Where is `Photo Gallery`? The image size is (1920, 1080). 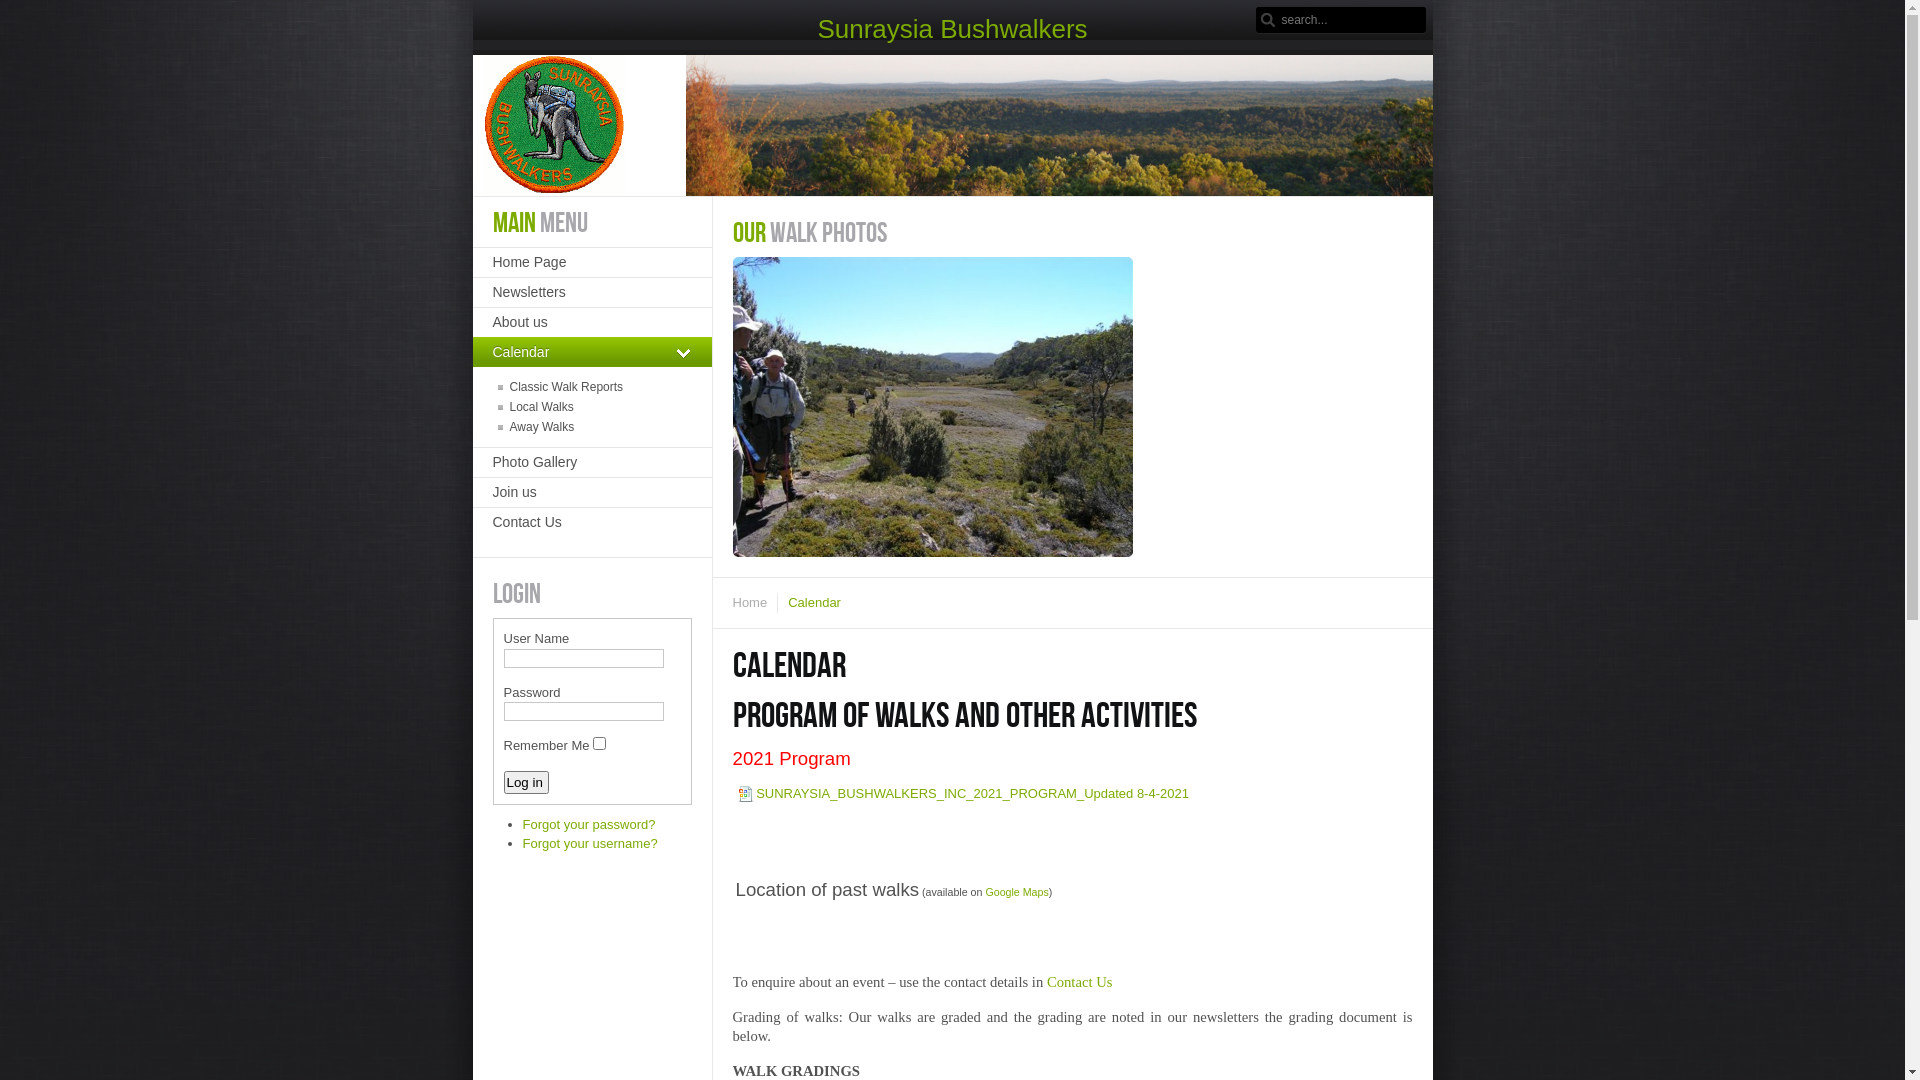 Photo Gallery is located at coordinates (592, 462).